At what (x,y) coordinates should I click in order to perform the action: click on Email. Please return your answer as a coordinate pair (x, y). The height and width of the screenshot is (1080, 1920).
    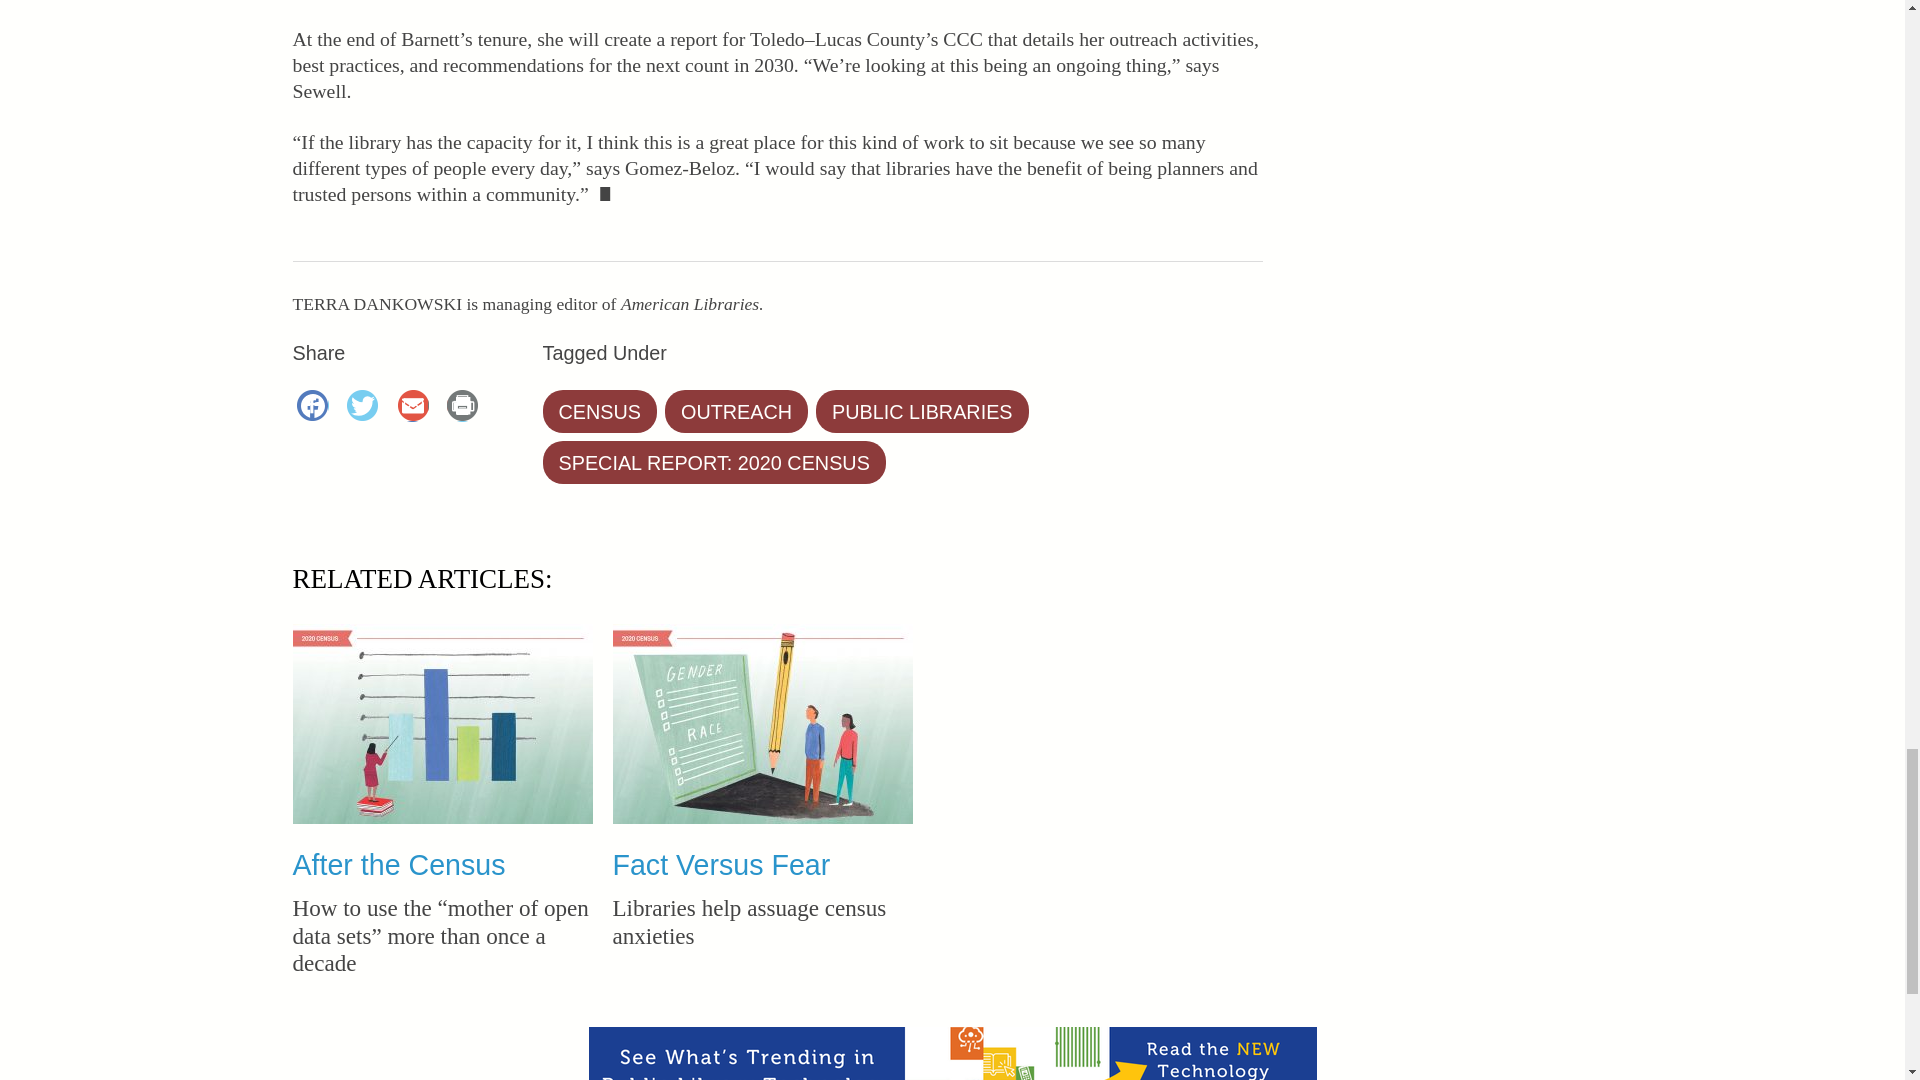
    Looking at the image, I should click on (416, 408).